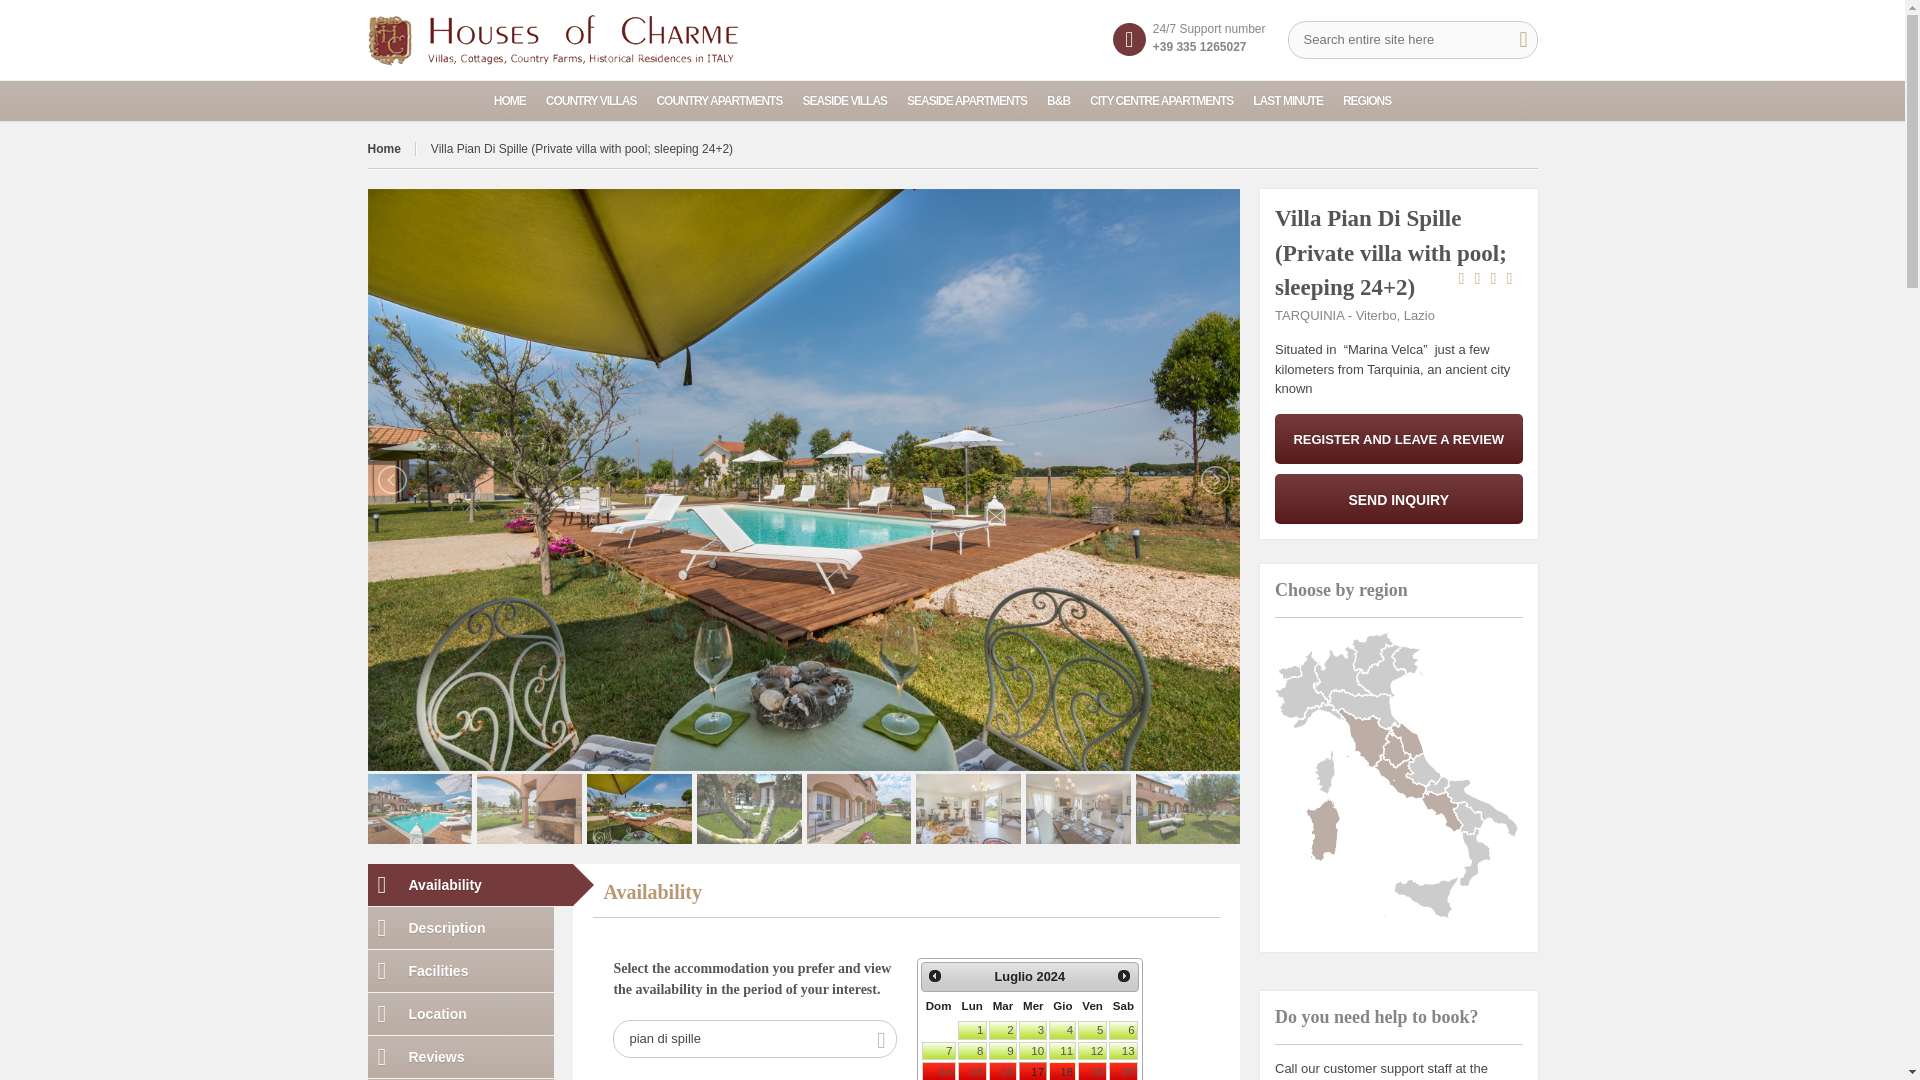 The image size is (1920, 1080). What do you see at coordinates (461, 928) in the screenshot?
I see `Description` at bounding box center [461, 928].